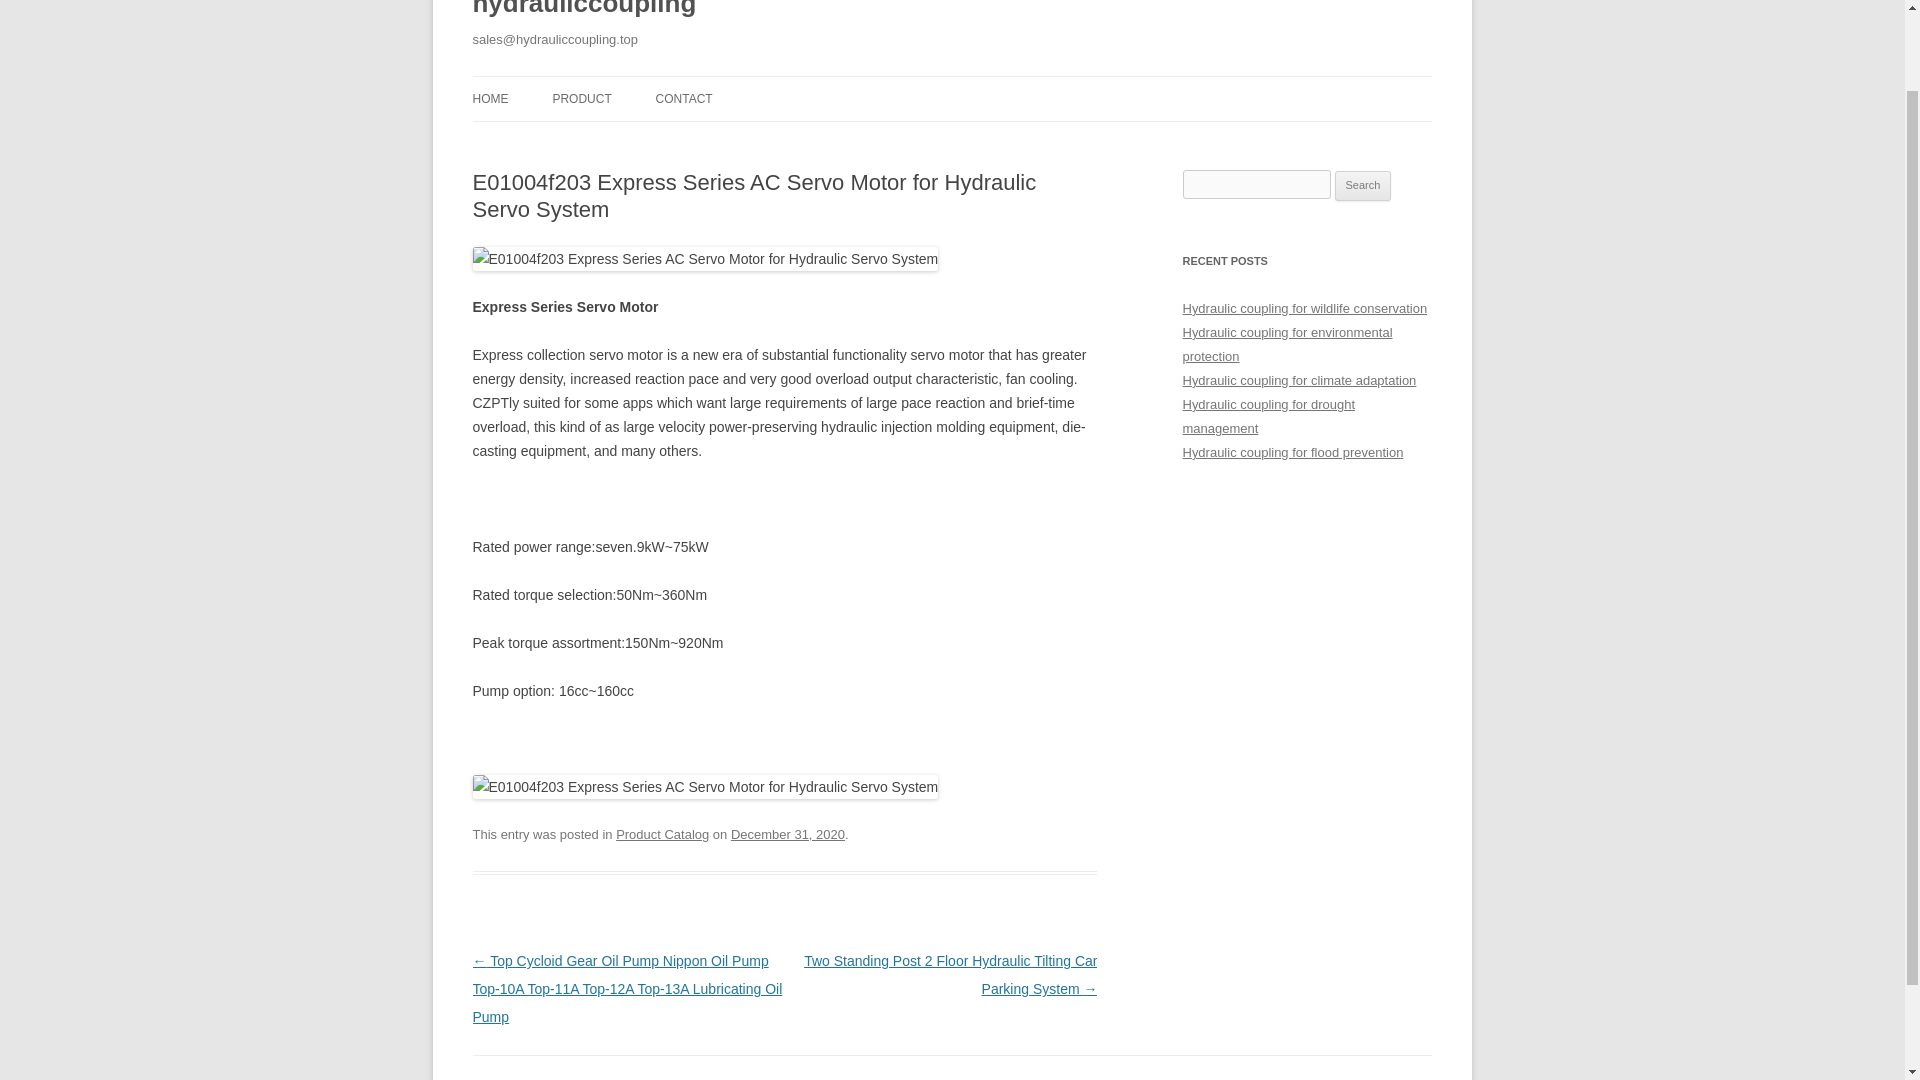 The height and width of the screenshot is (1080, 1920). What do you see at coordinates (584, 14) in the screenshot?
I see `hydrauliccoupling` at bounding box center [584, 14].